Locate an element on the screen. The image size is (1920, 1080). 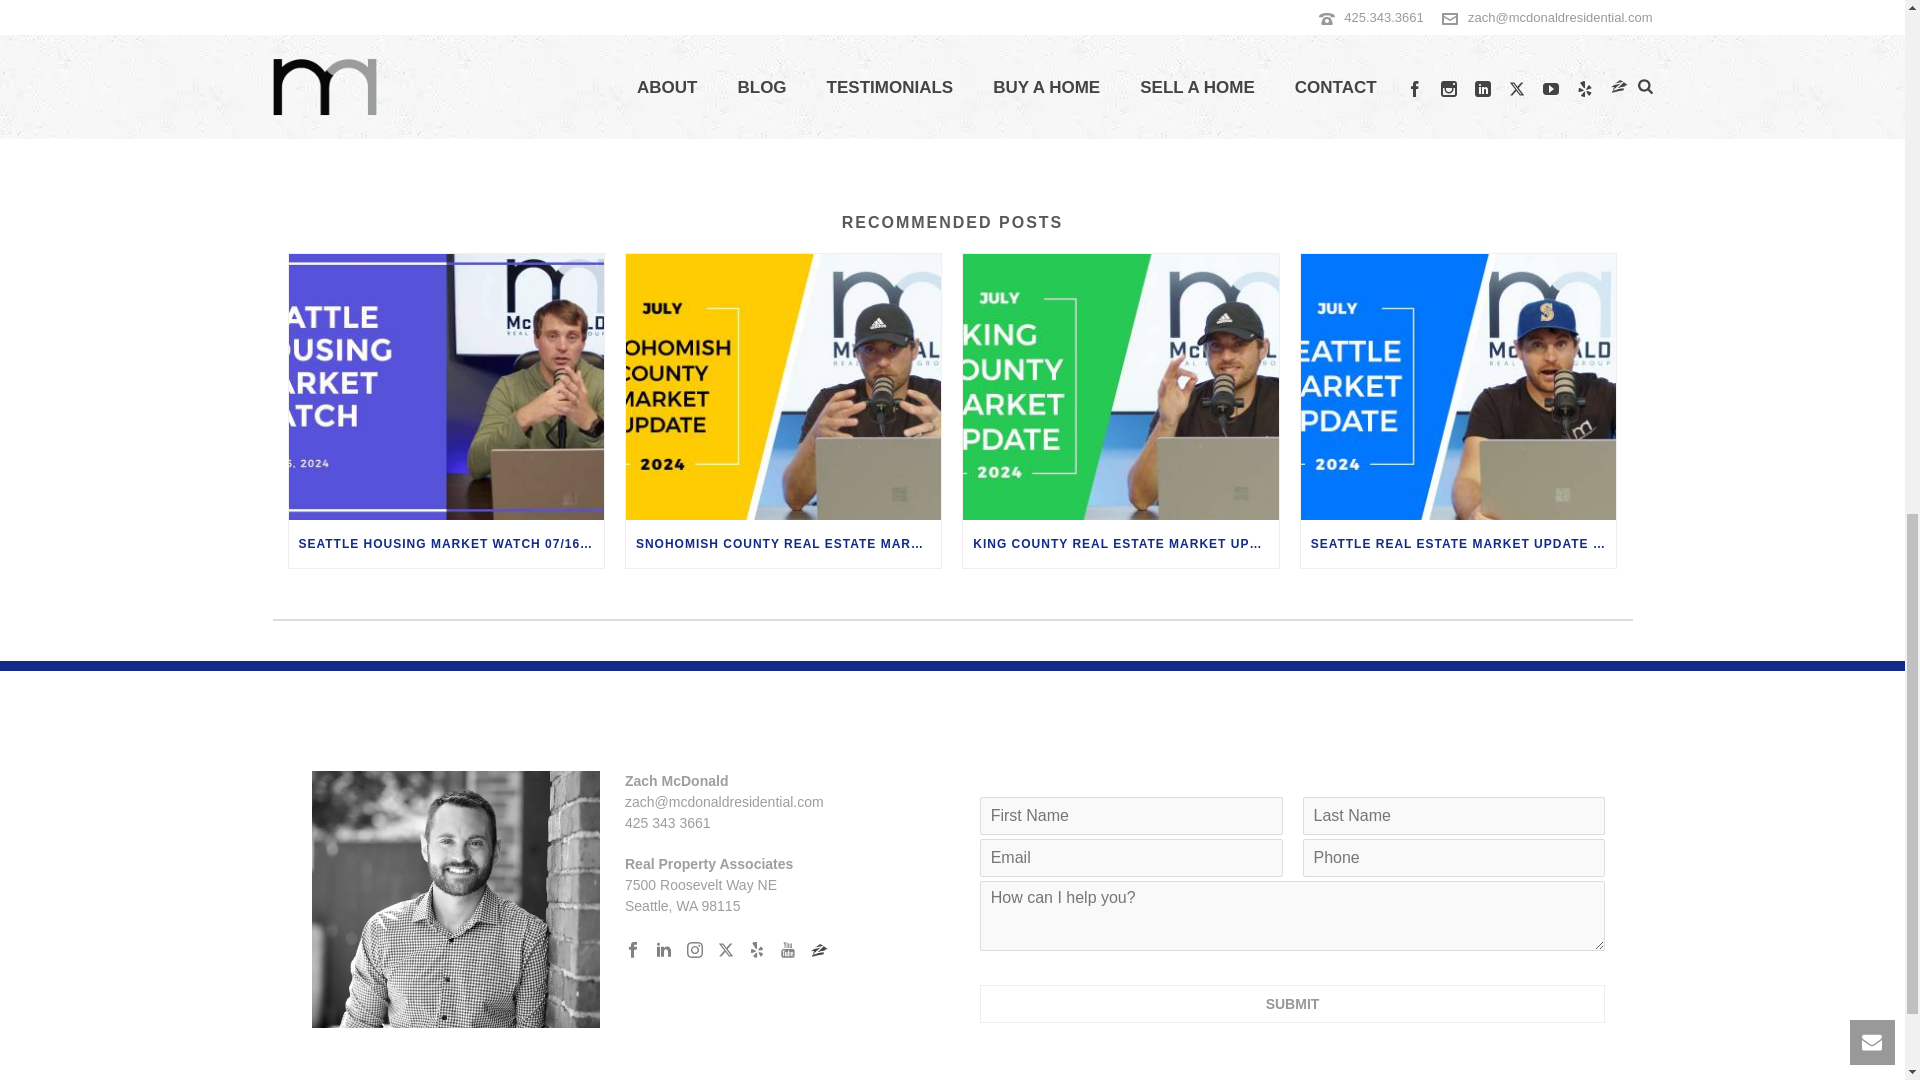
Follow Us on youtube is located at coordinates (788, 950).